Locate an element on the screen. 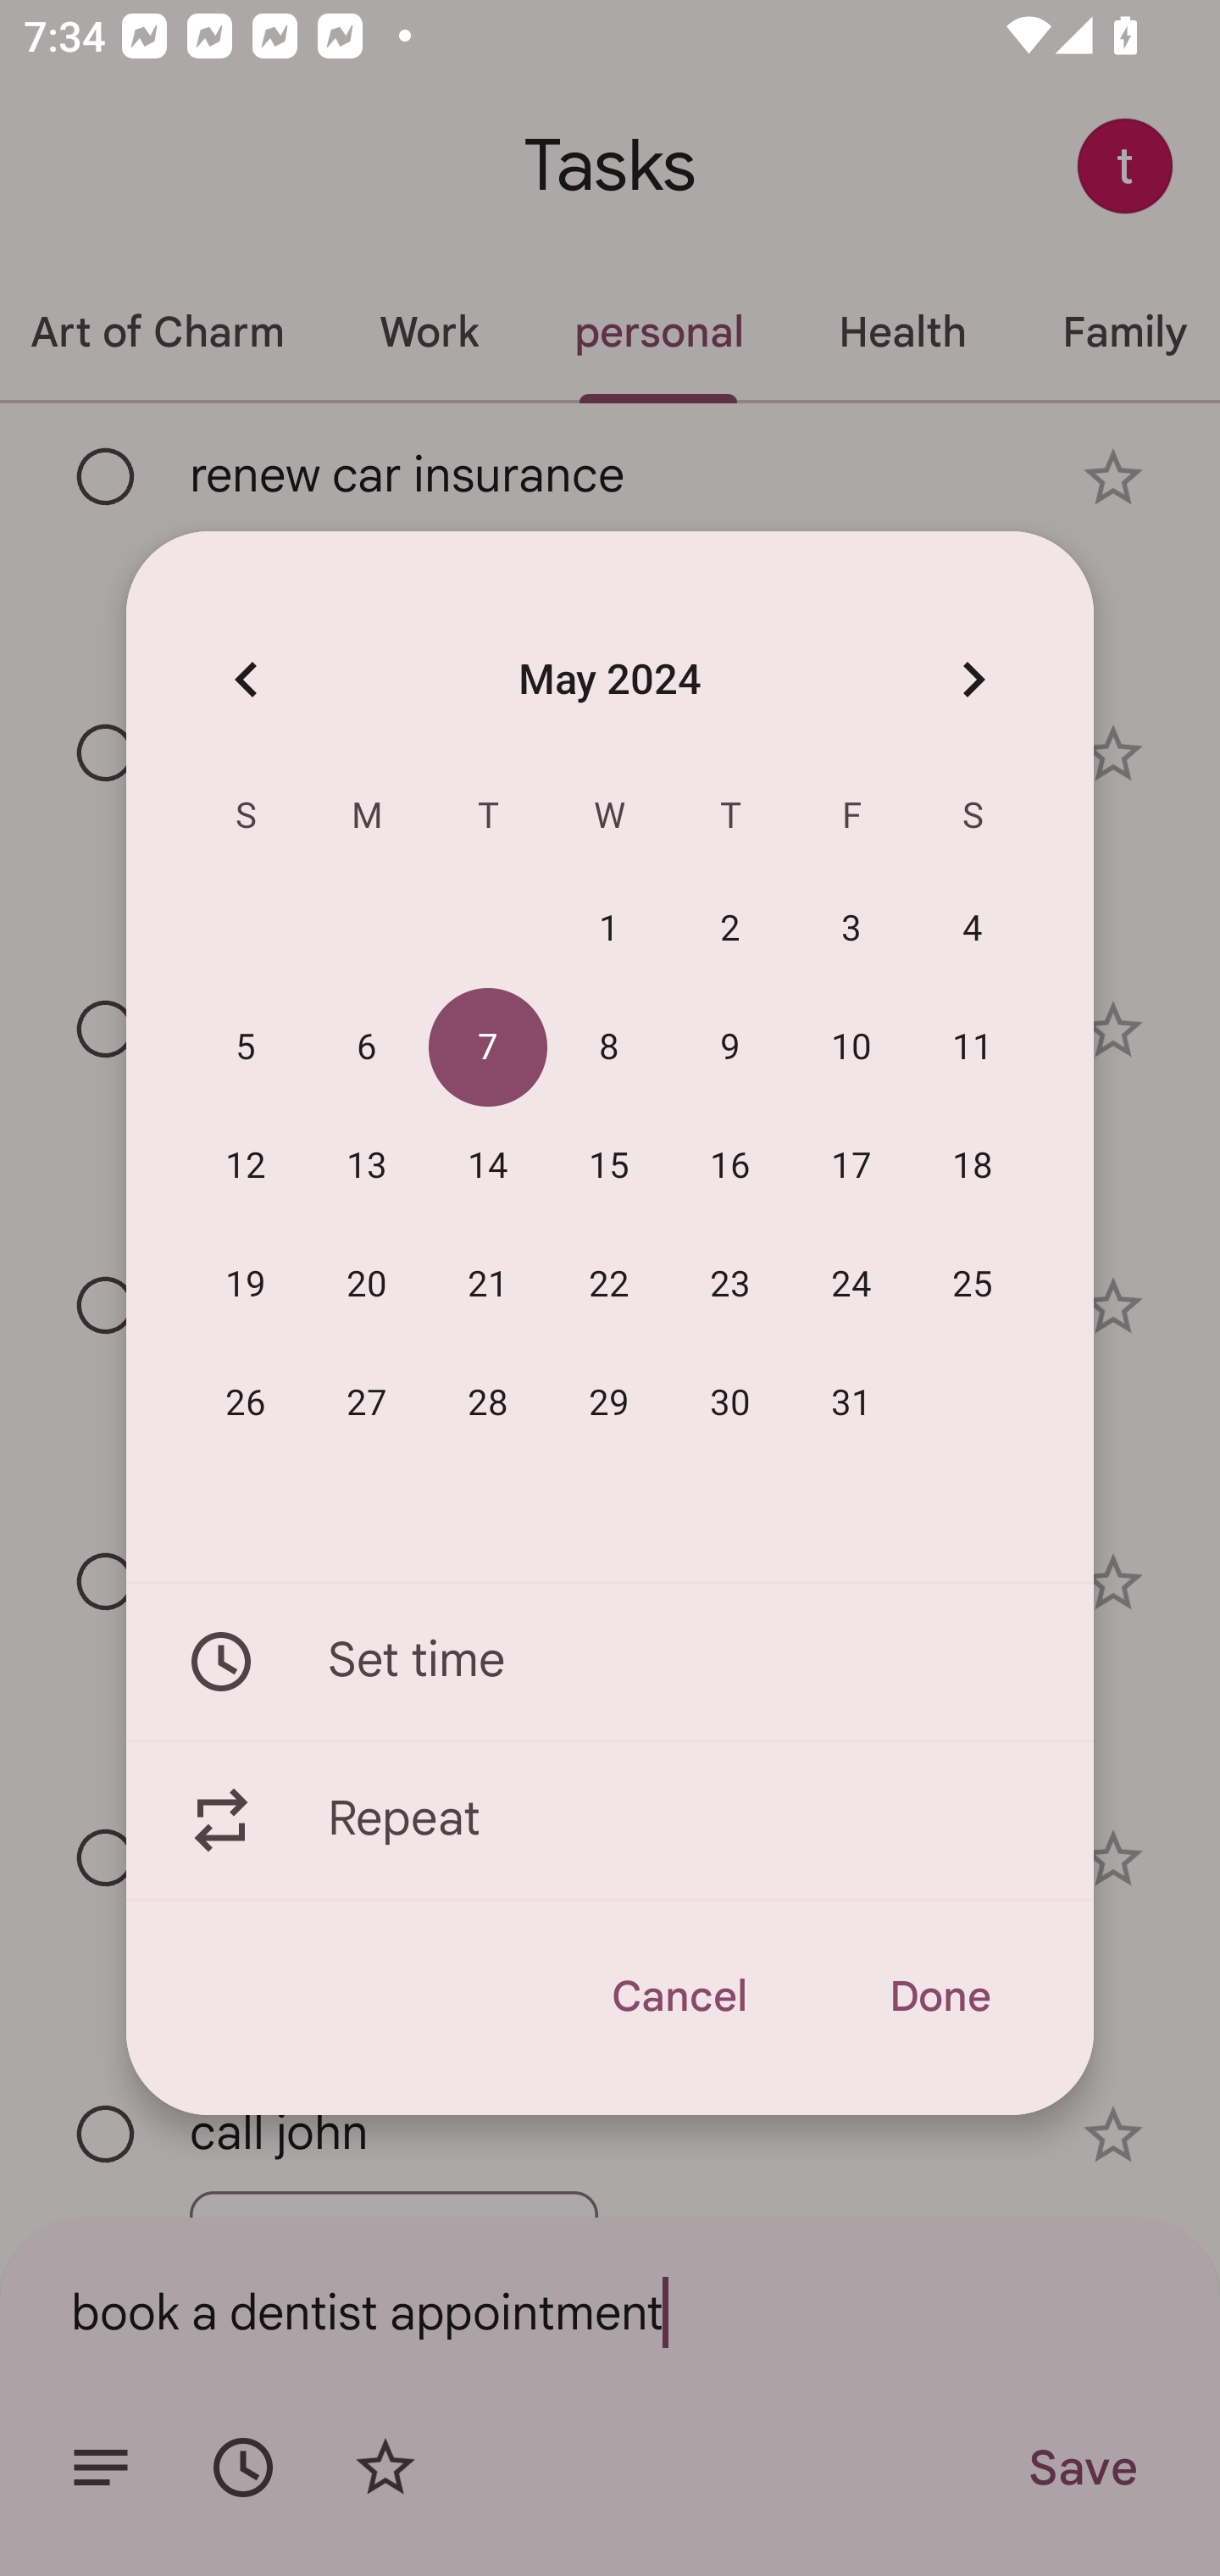  1 01 May 2024 is located at coordinates (609, 930).